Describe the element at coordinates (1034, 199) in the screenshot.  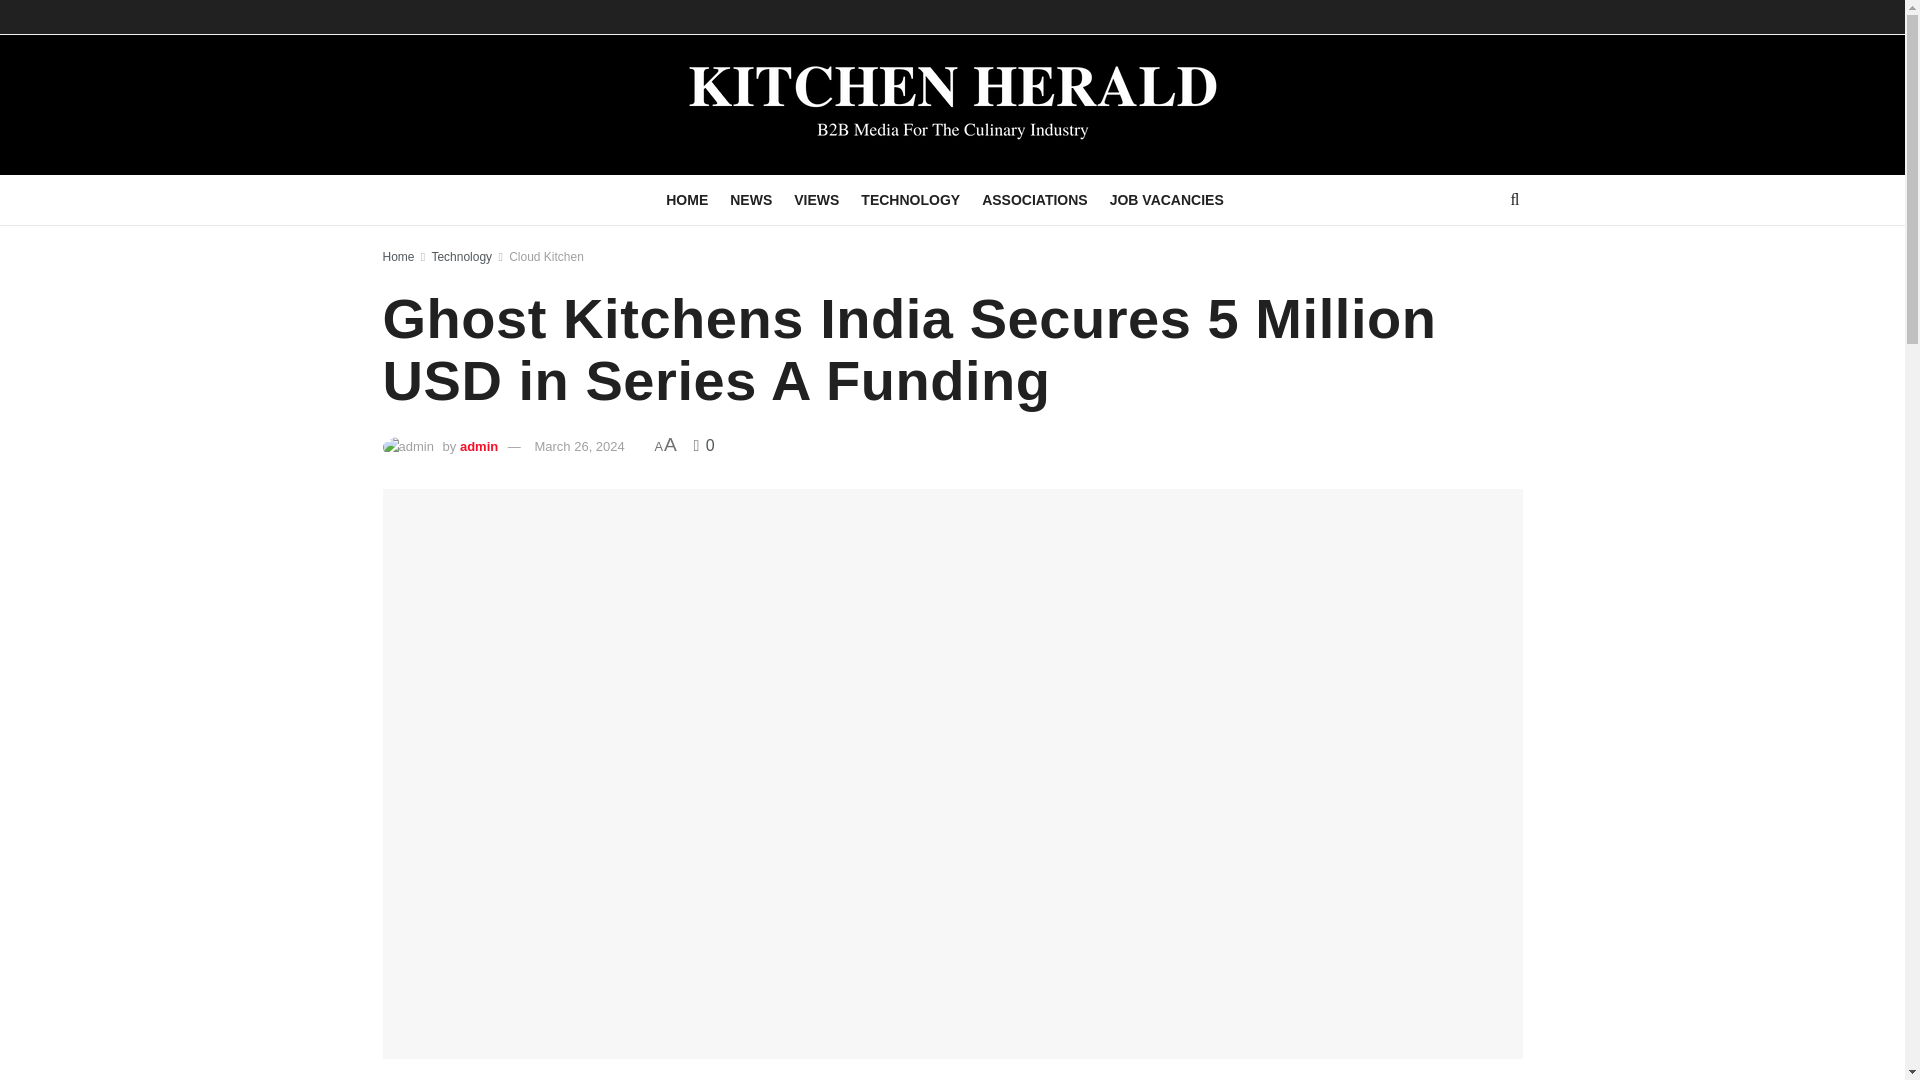
I see `ASSOCIATIONS` at that location.